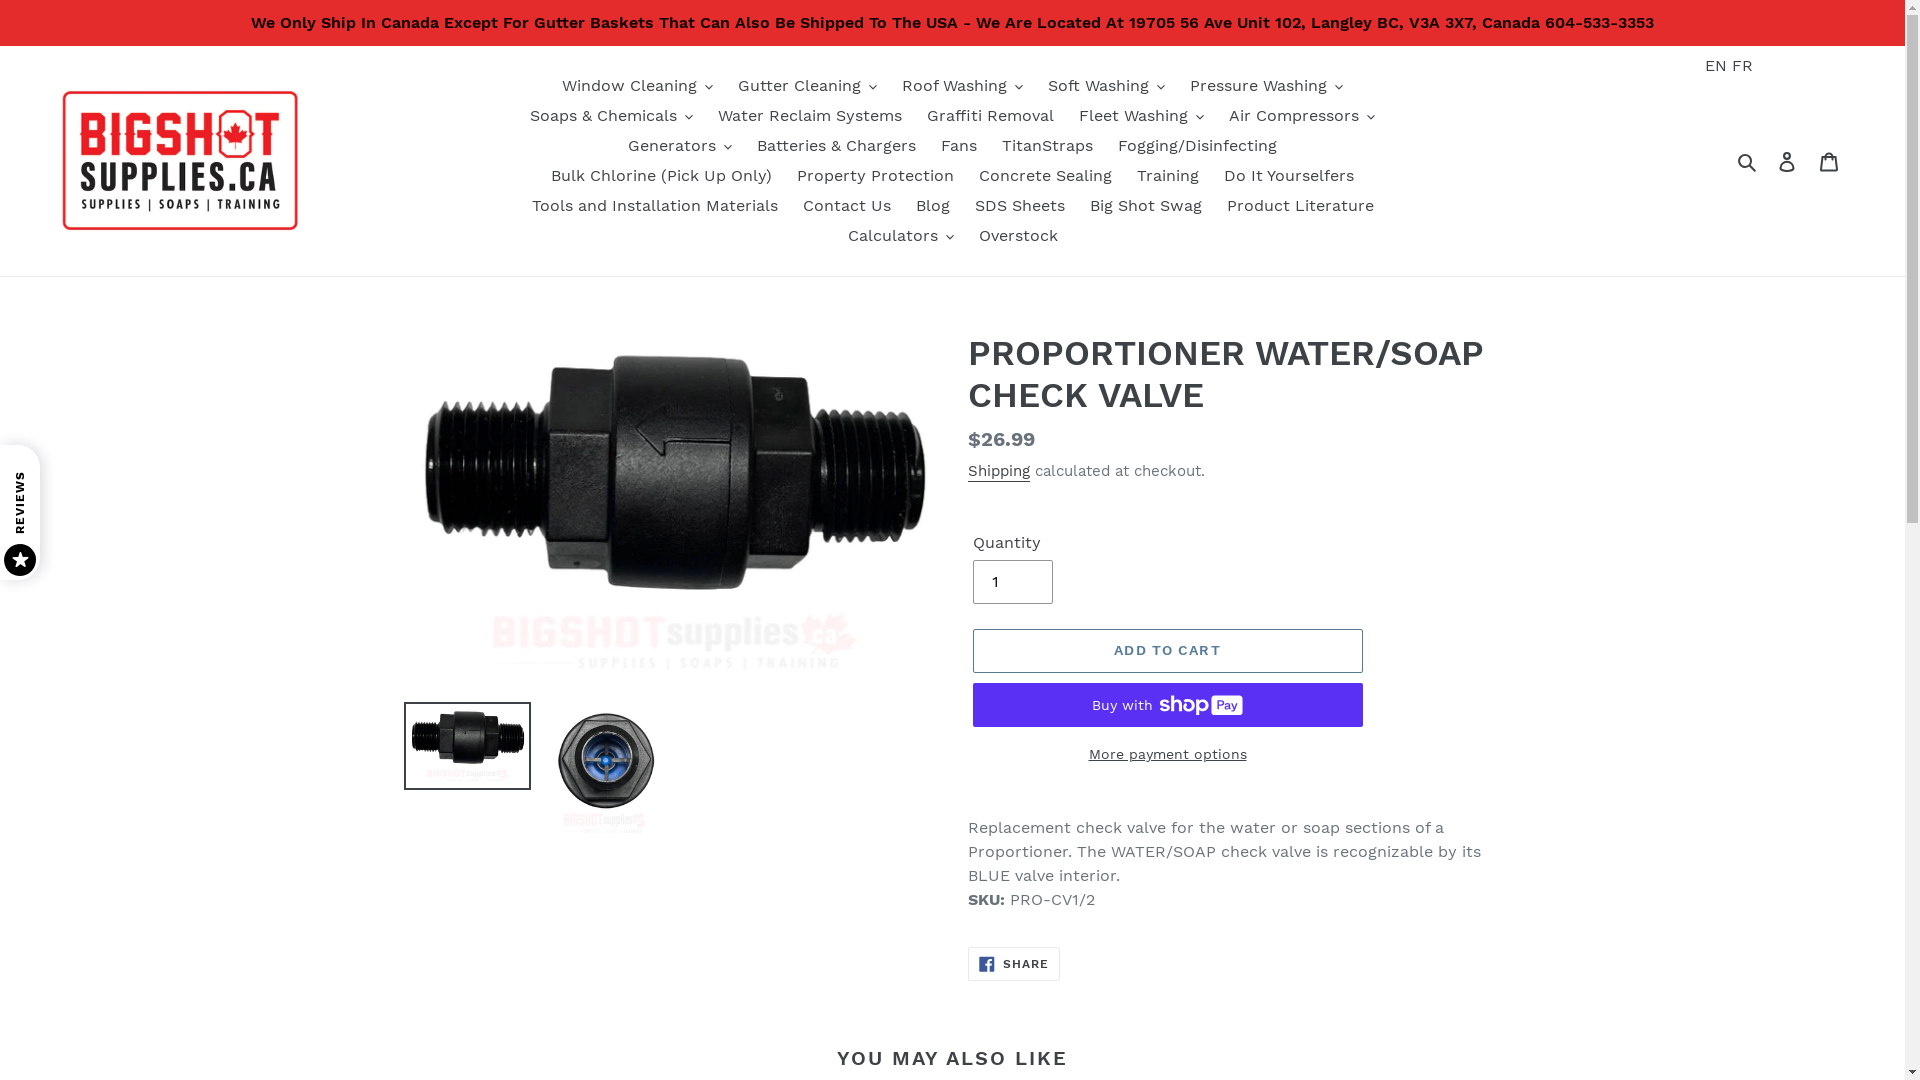 The height and width of the screenshot is (1080, 1920). Describe the element at coordinates (662, 176) in the screenshot. I see `Bulk Chlorine (Pick Up Only)` at that location.